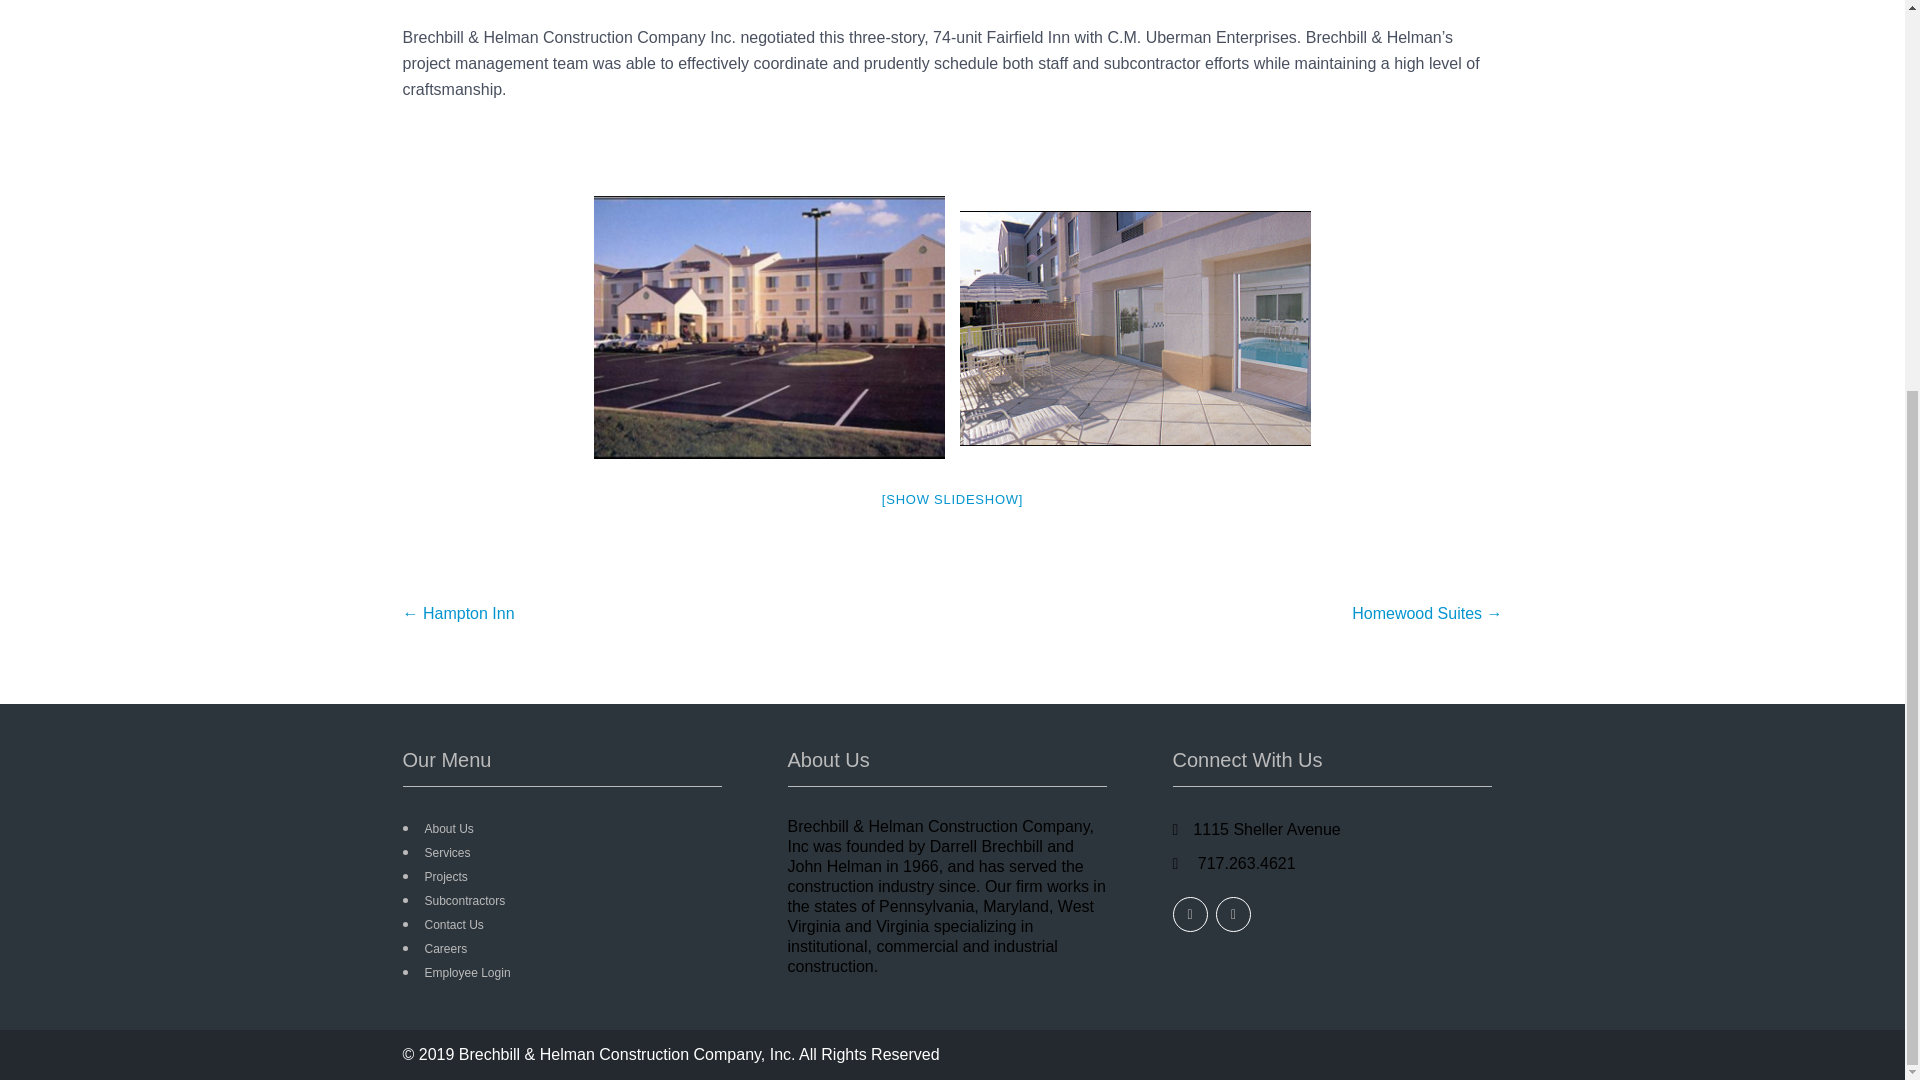  Describe the element at coordinates (447, 852) in the screenshot. I see `Services` at that location.